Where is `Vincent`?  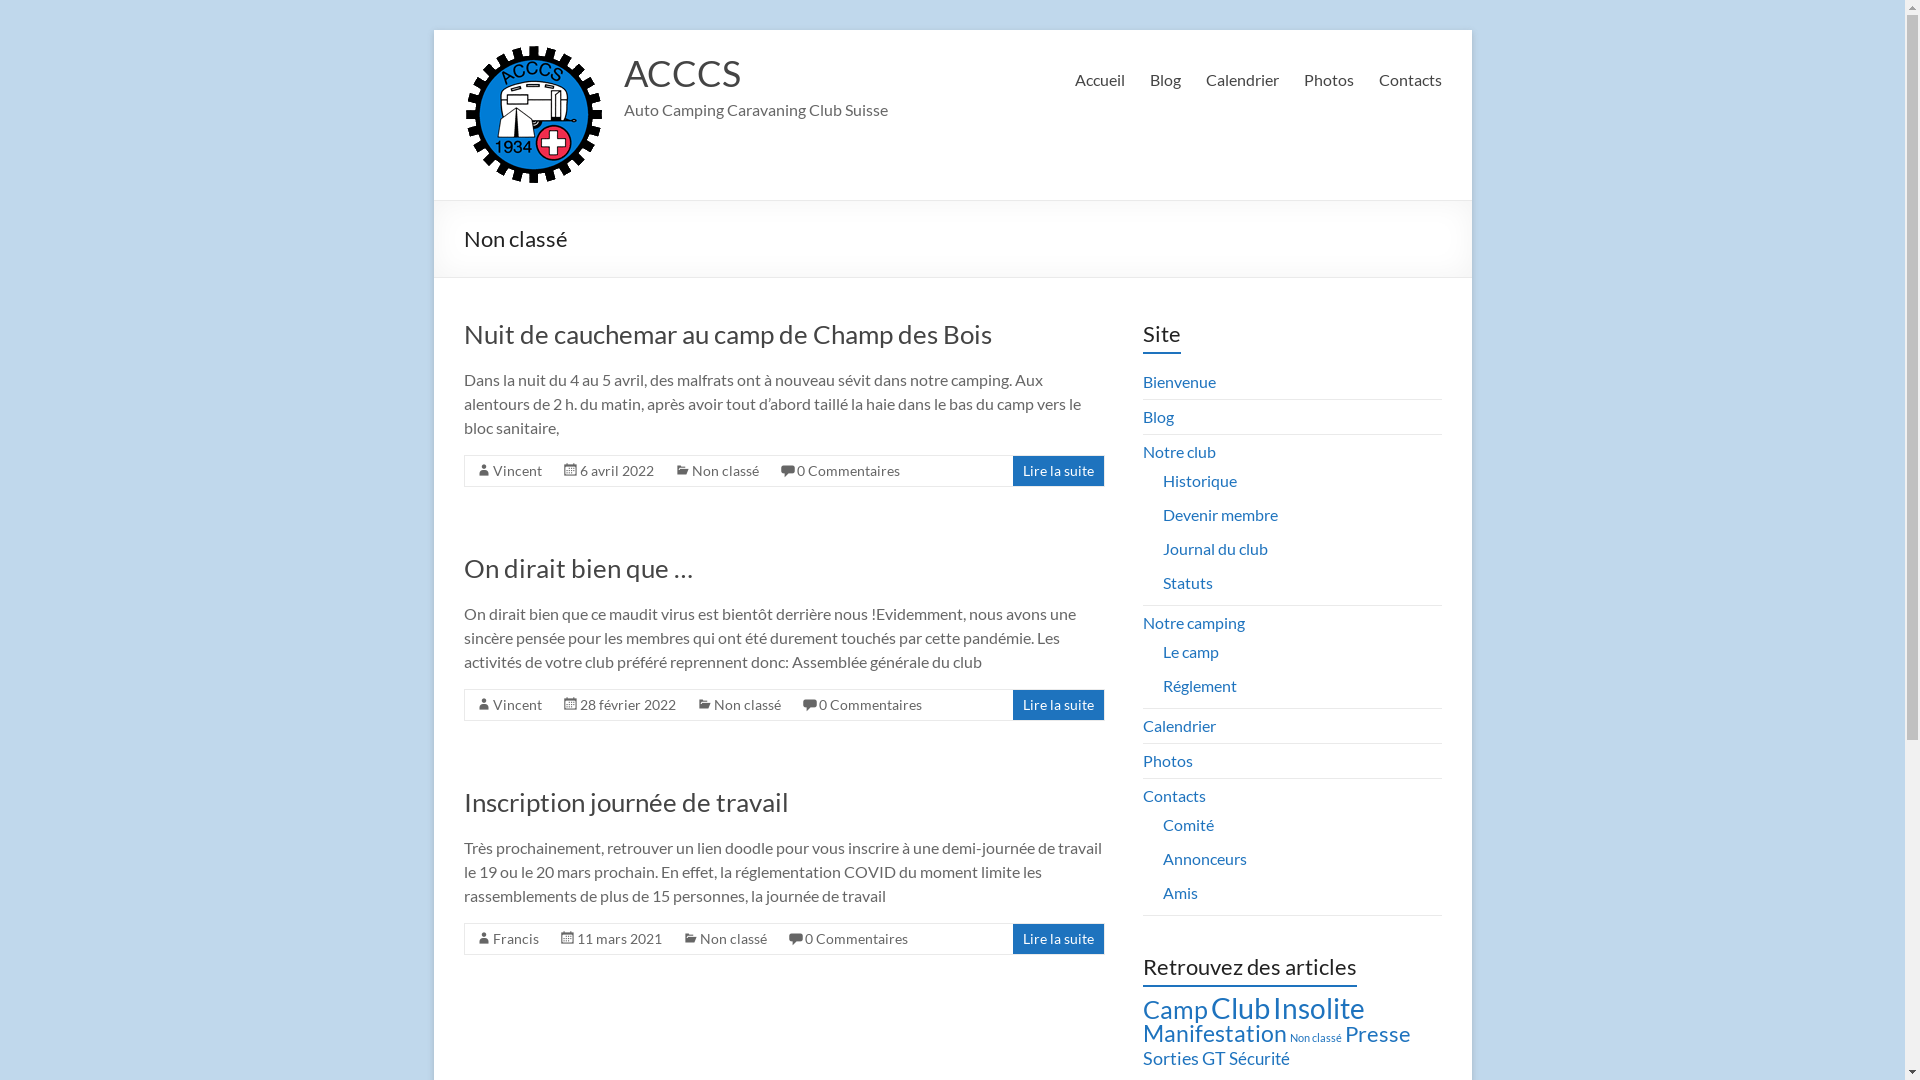
Vincent is located at coordinates (516, 704).